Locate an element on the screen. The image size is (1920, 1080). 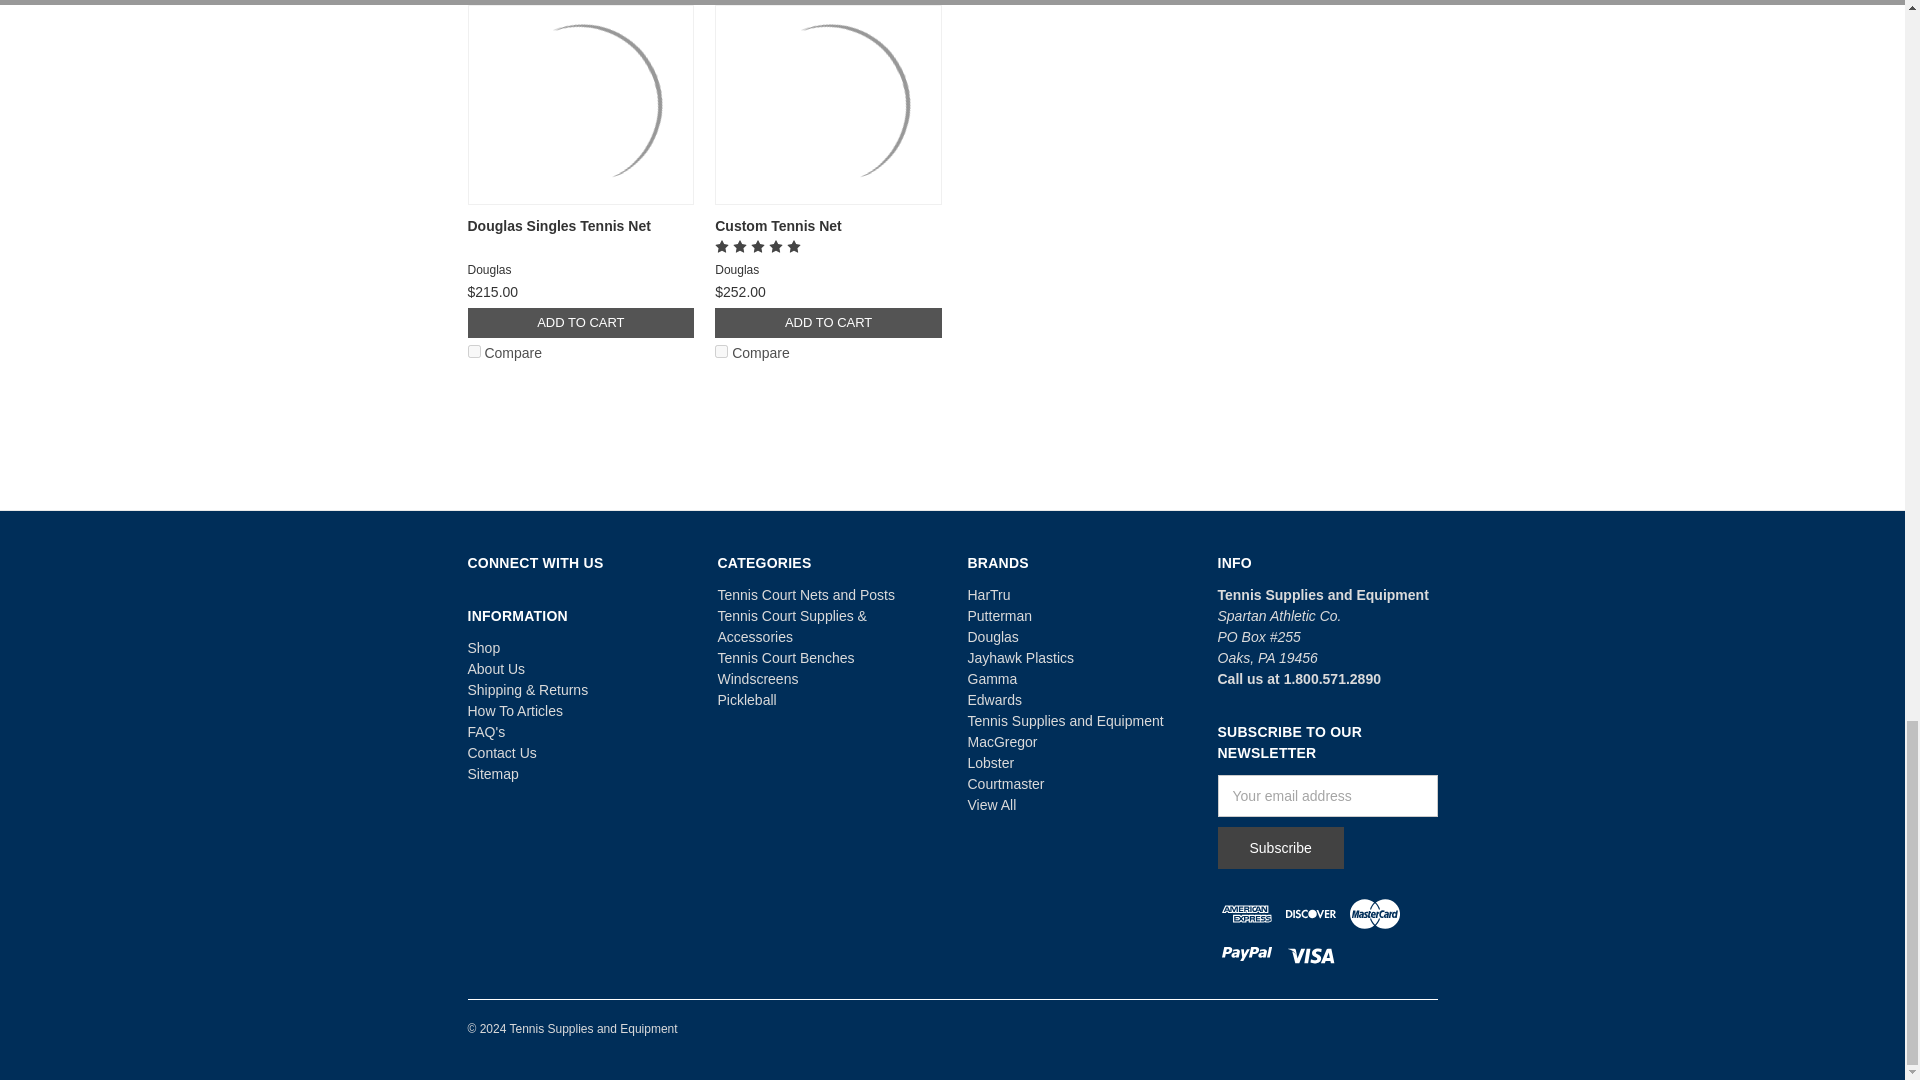
Douglas TN-30 tennis net is located at coordinates (828, 105).